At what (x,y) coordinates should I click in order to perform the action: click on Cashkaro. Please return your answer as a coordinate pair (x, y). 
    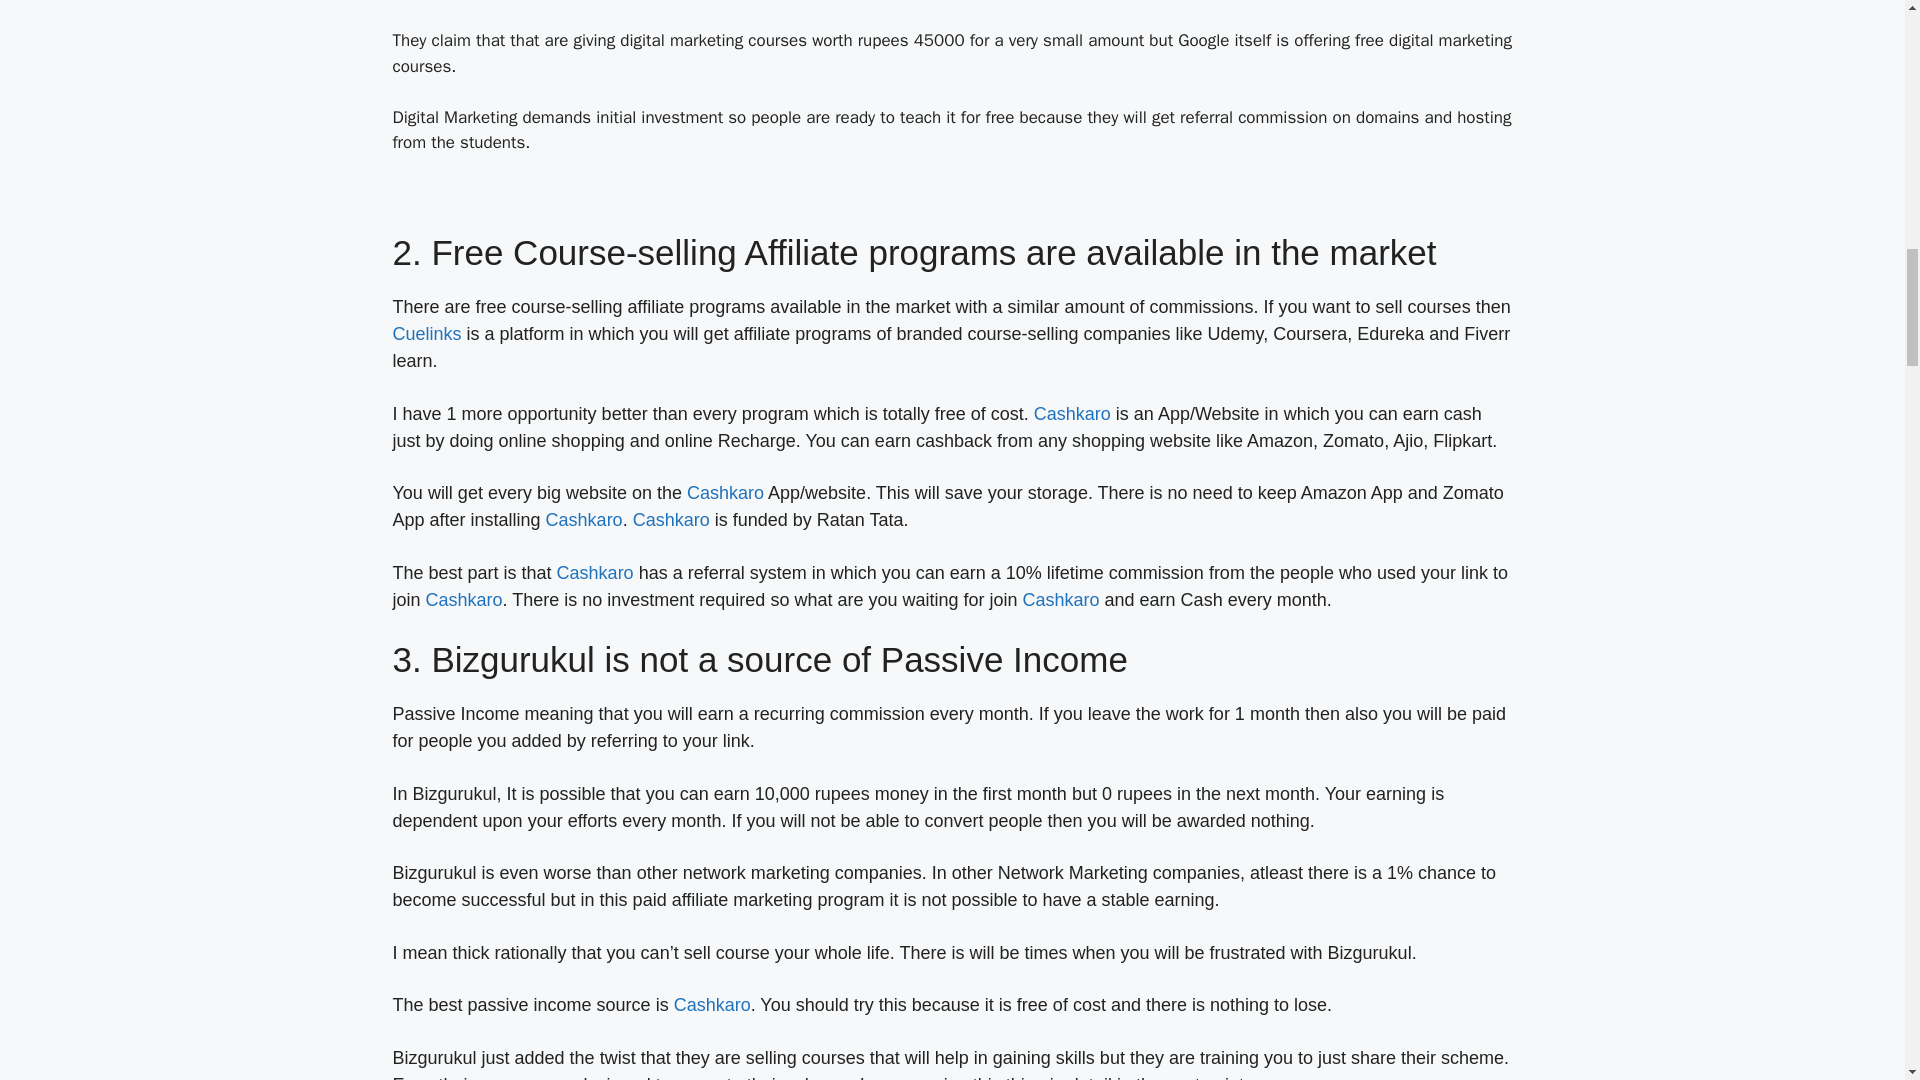
    Looking at the image, I should click on (584, 520).